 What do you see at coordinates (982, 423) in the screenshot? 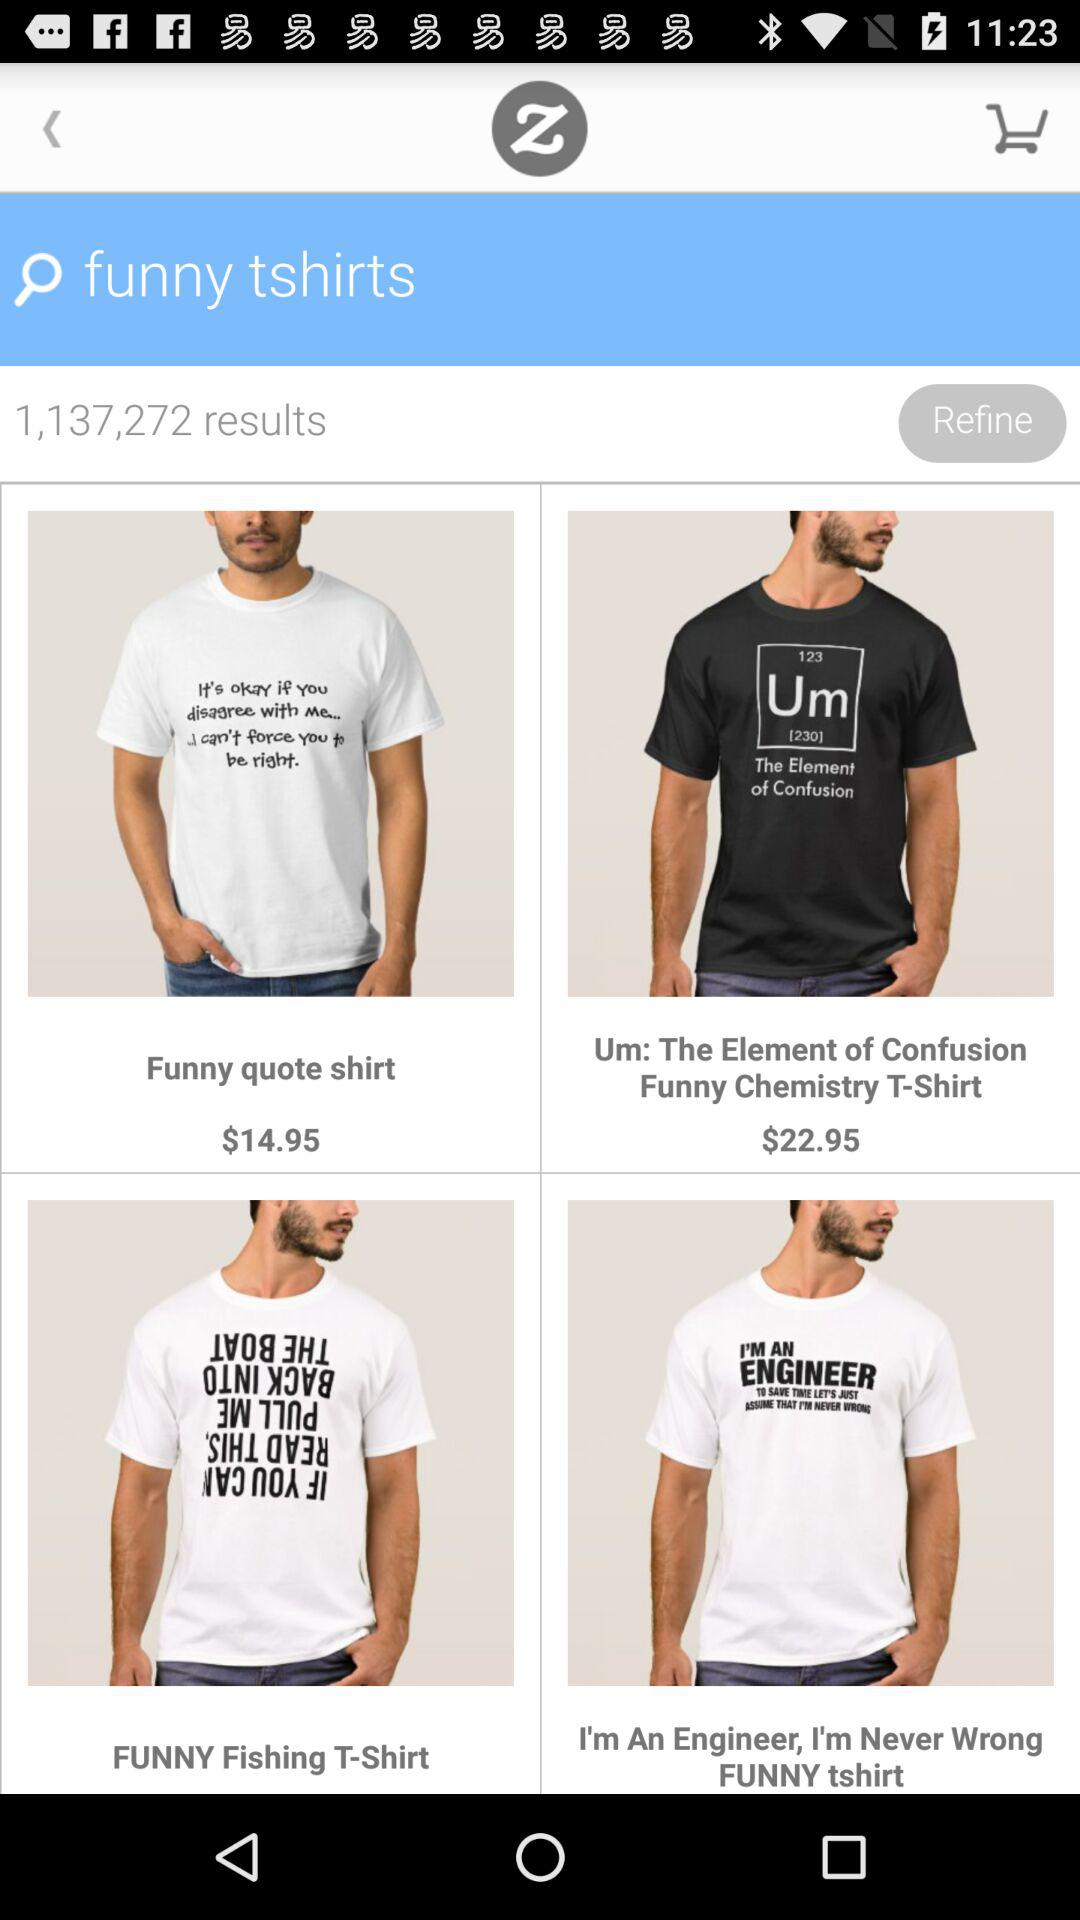
I see `choose icon below funny tshirts item` at bounding box center [982, 423].